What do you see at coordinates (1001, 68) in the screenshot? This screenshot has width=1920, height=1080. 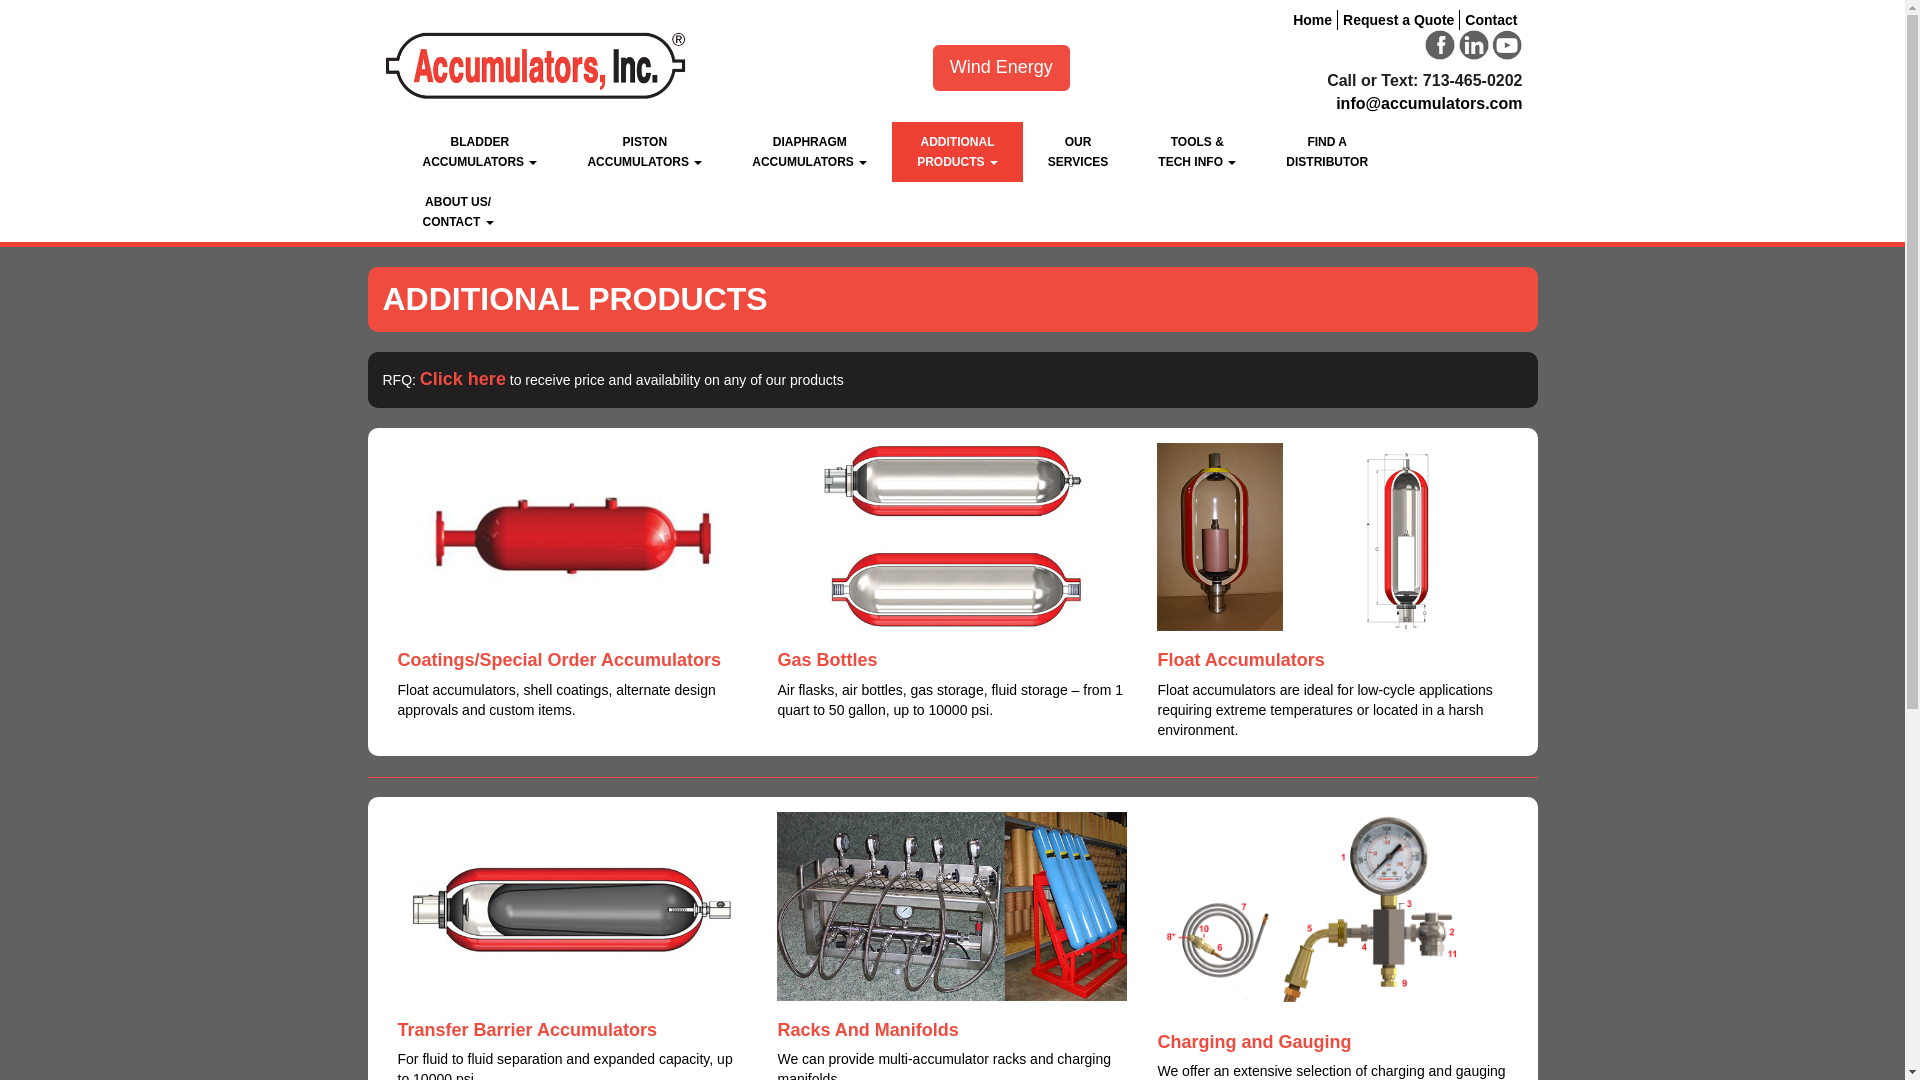 I see `Special-Order-RS` at bounding box center [1001, 68].